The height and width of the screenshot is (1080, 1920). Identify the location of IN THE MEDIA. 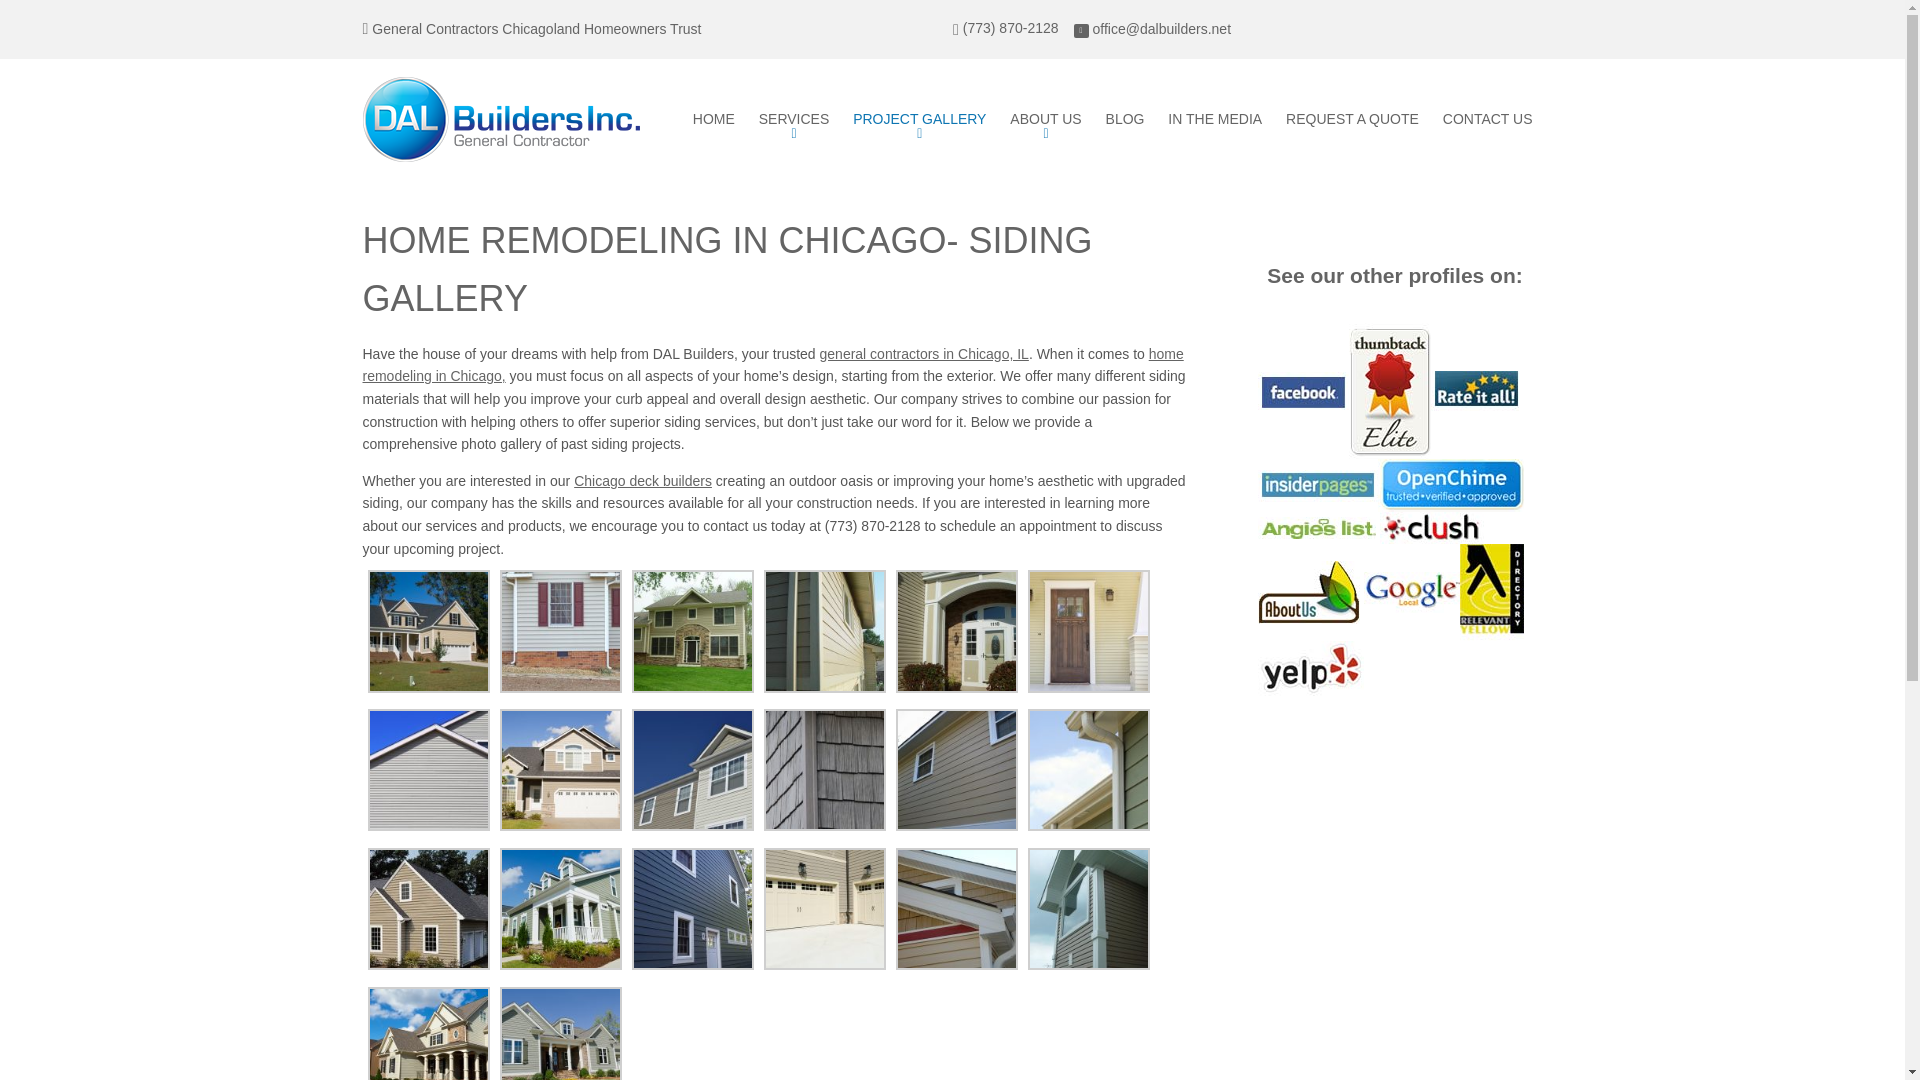
(1214, 120).